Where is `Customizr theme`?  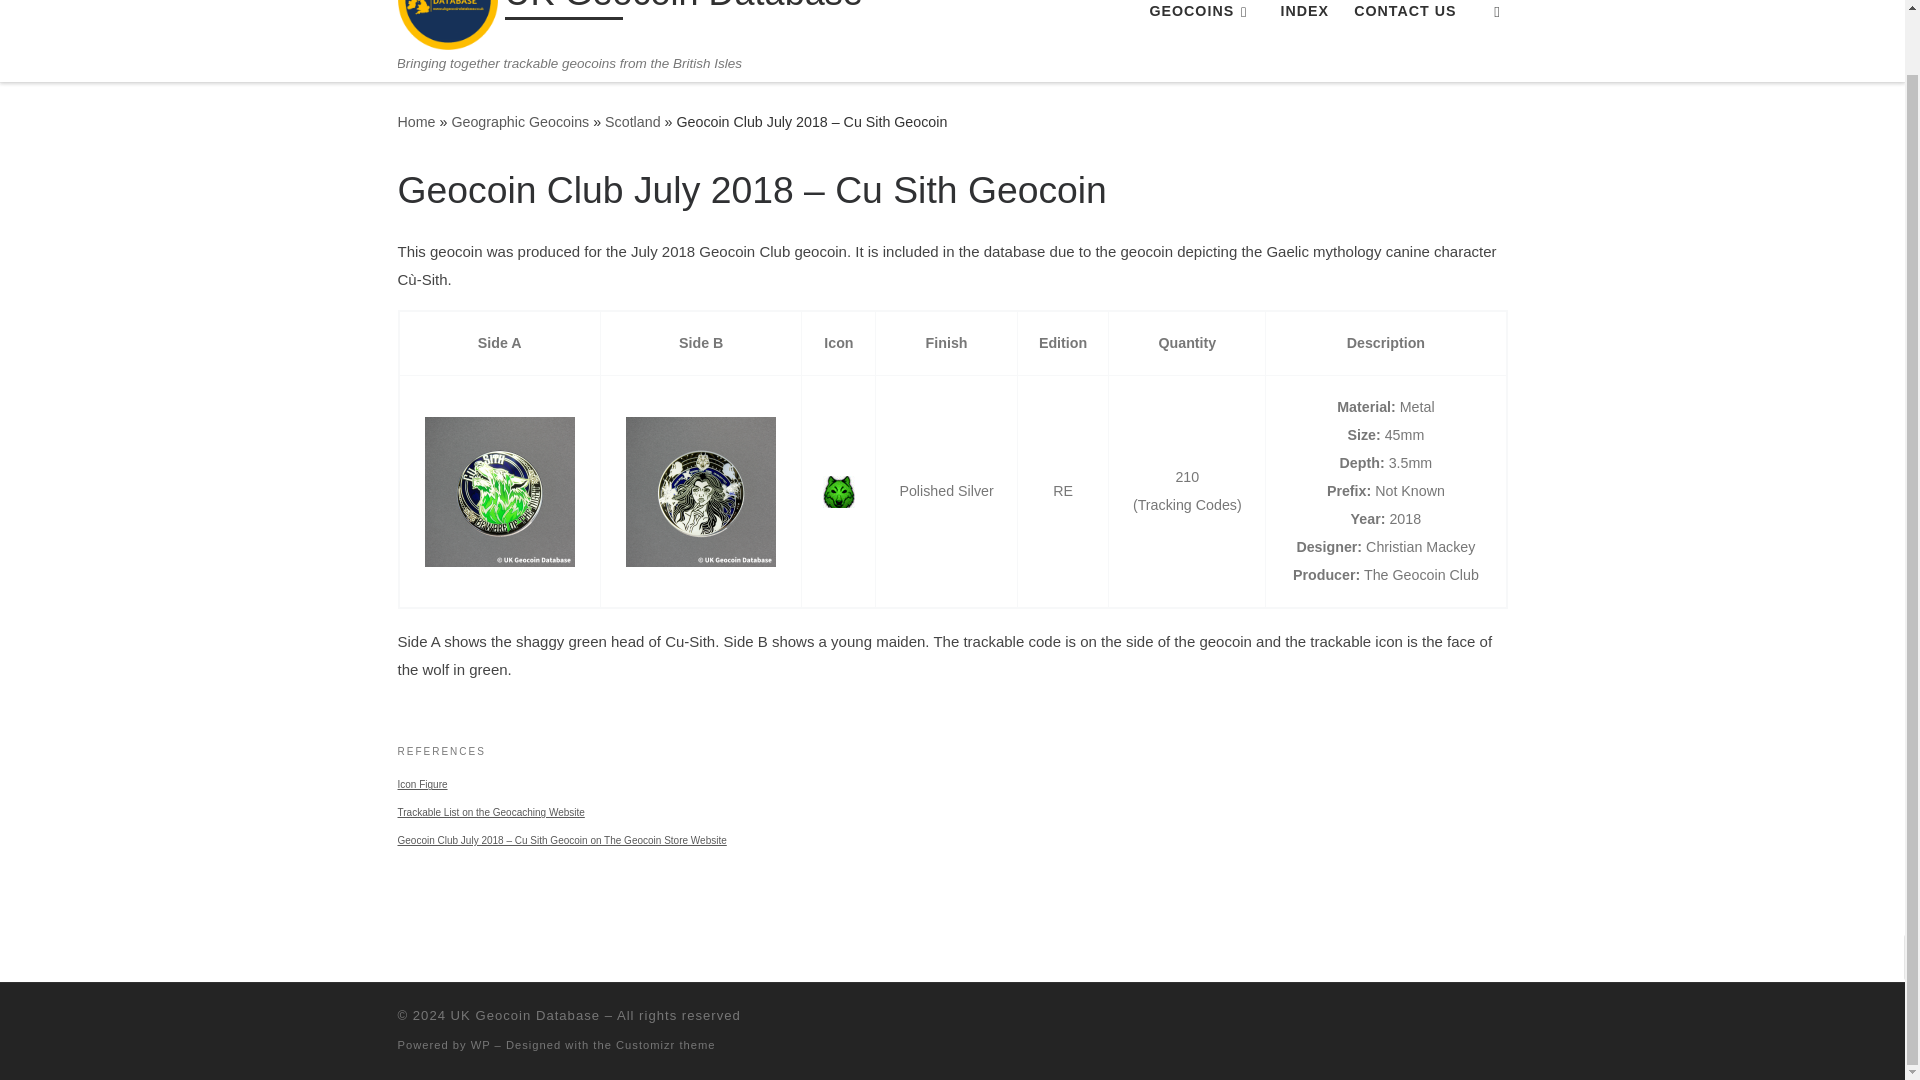 Customizr theme is located at coordinates (666, 1044).